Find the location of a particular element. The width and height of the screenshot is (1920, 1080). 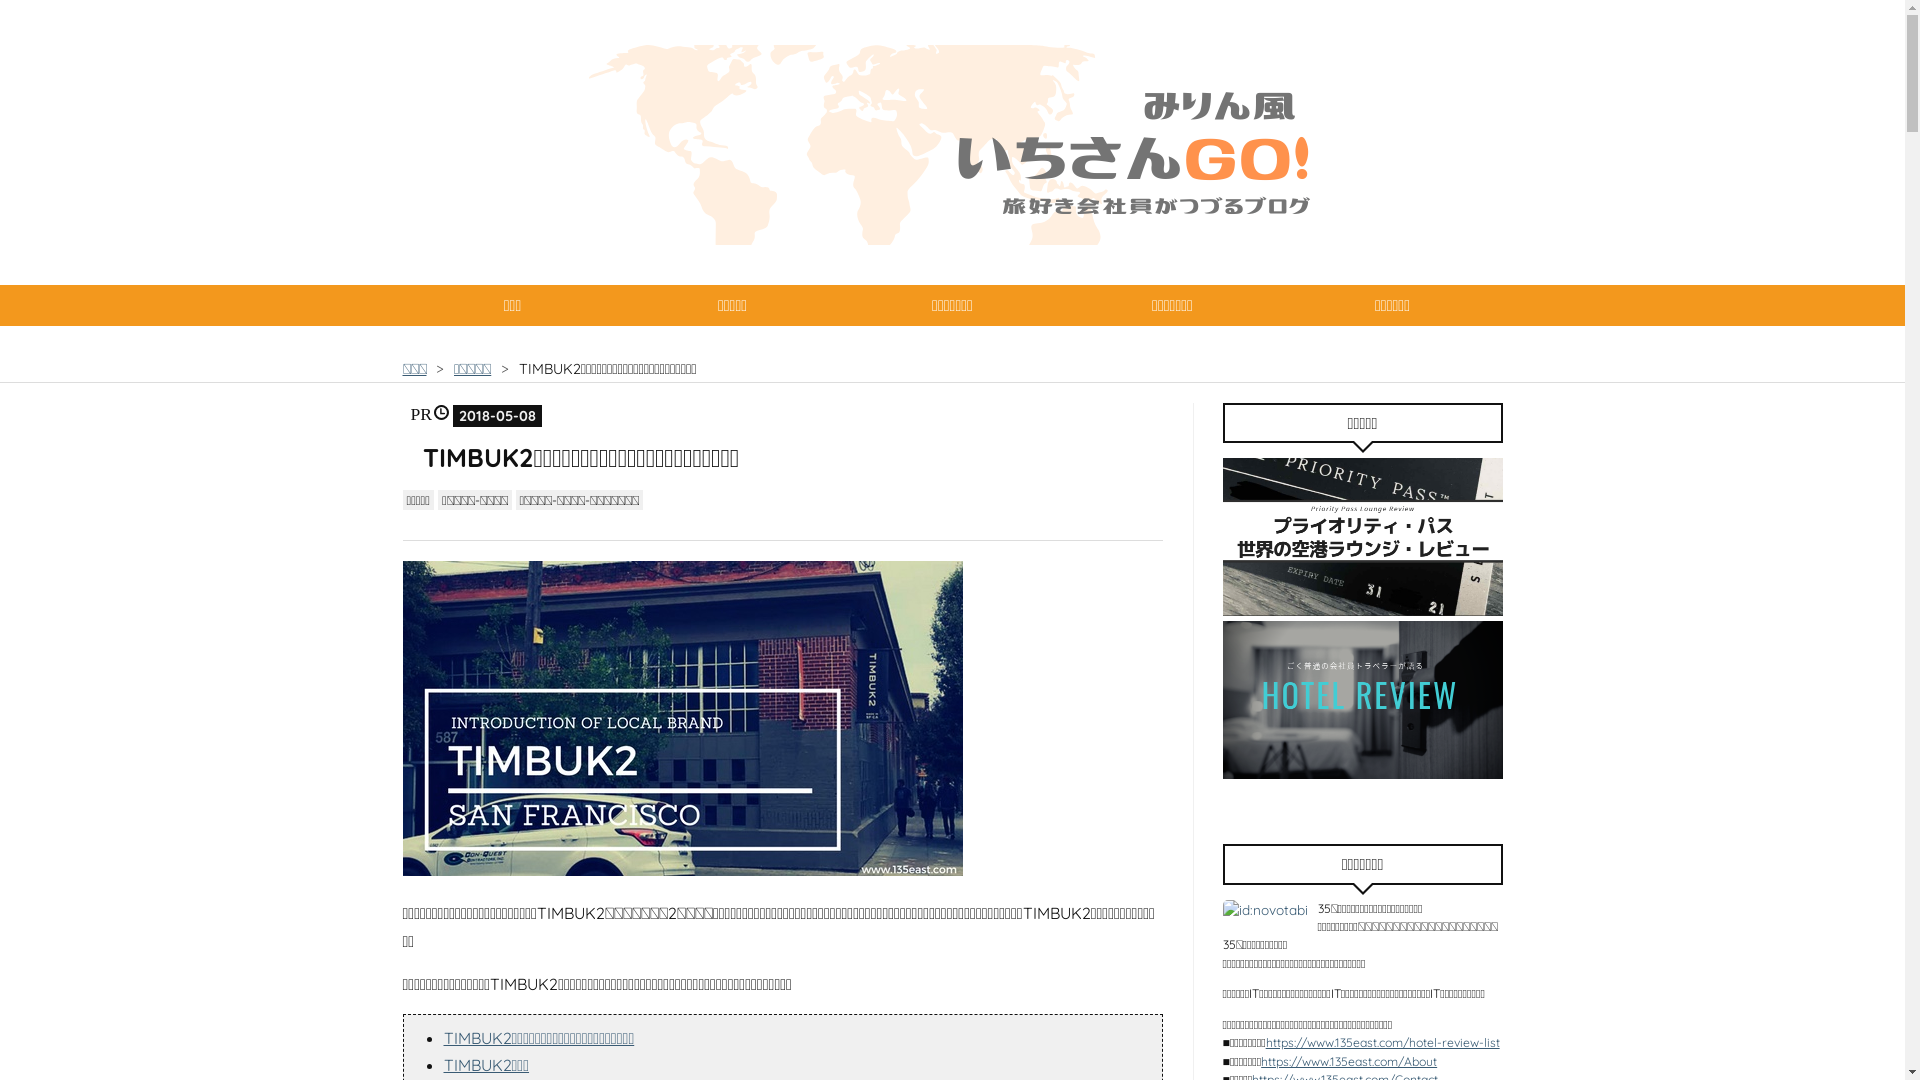

f:id:novotabi:20180507052029j:plain is located at coordinates (682, 718).